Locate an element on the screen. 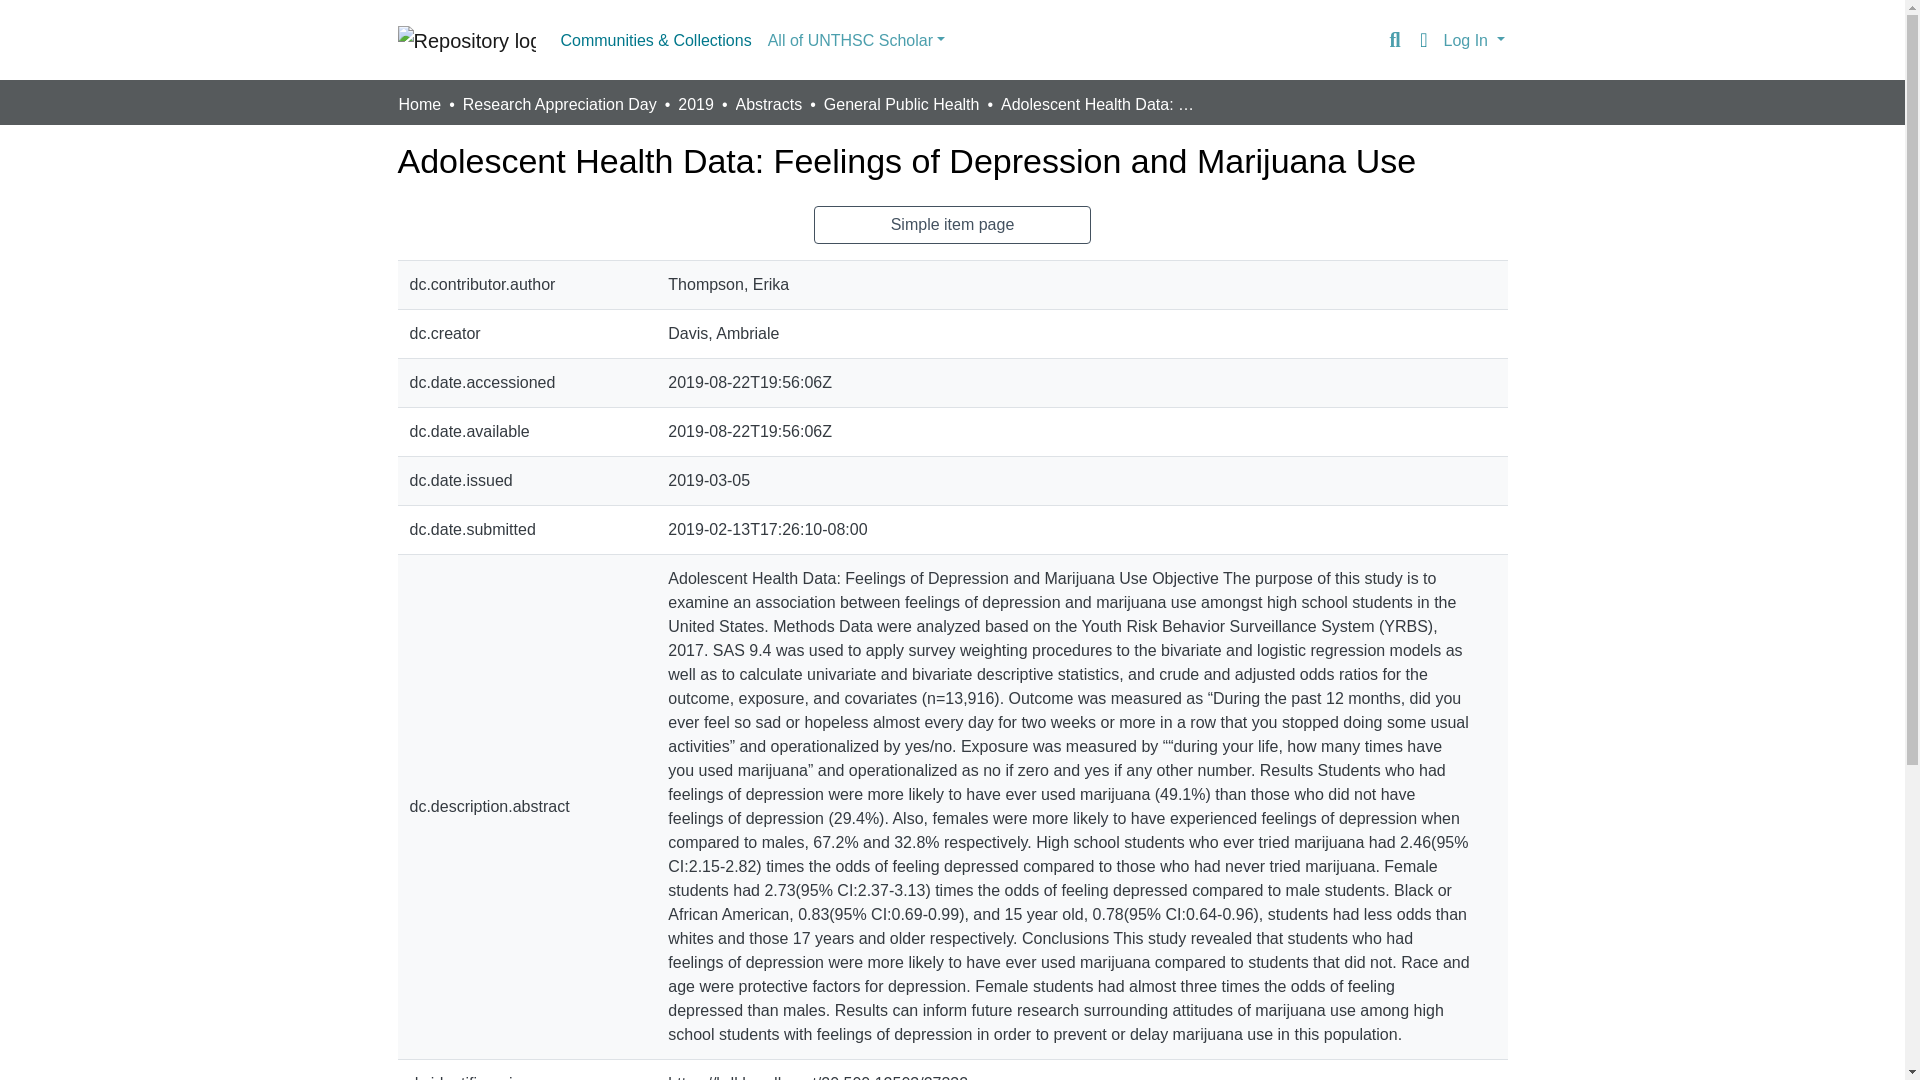  All of UNTHSC Scholar is located at coordinates (856, 40).